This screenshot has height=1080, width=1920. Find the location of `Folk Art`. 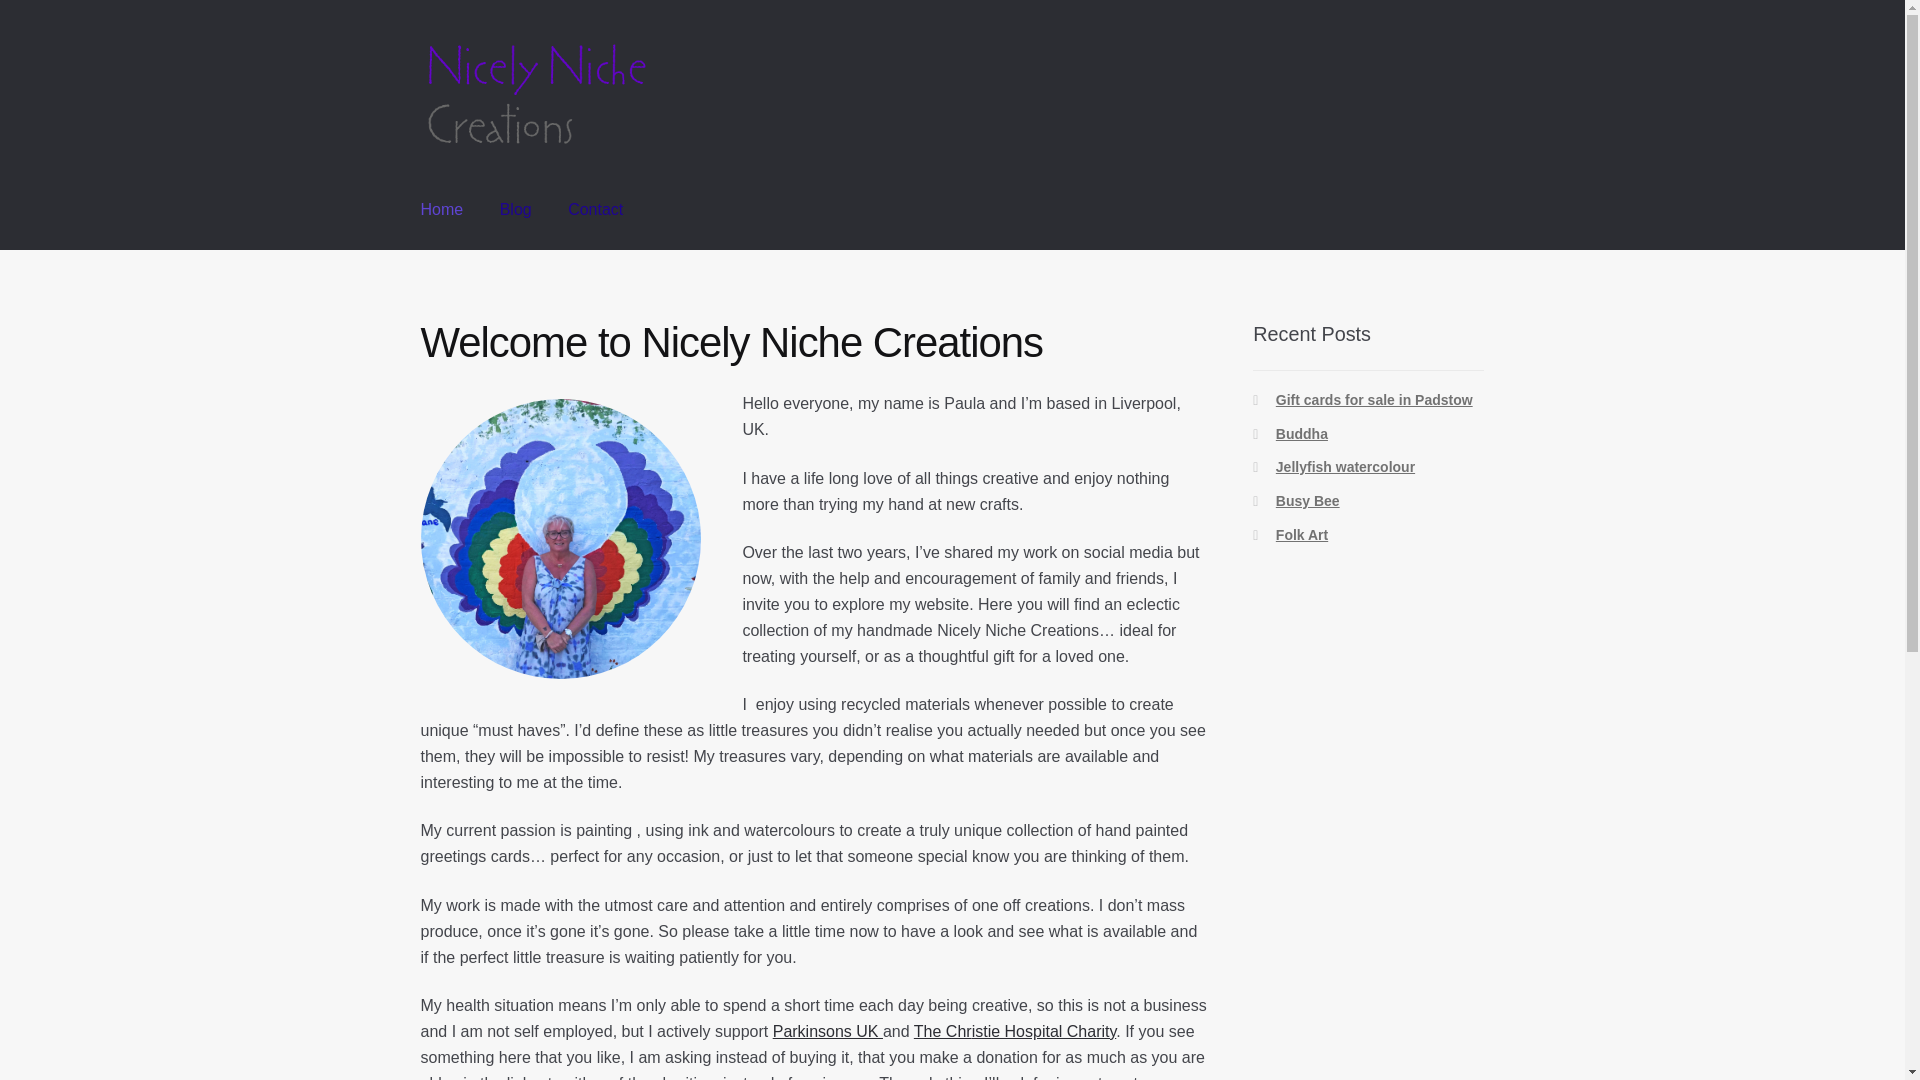

Folk Art is located at coordinates (1302, 535).